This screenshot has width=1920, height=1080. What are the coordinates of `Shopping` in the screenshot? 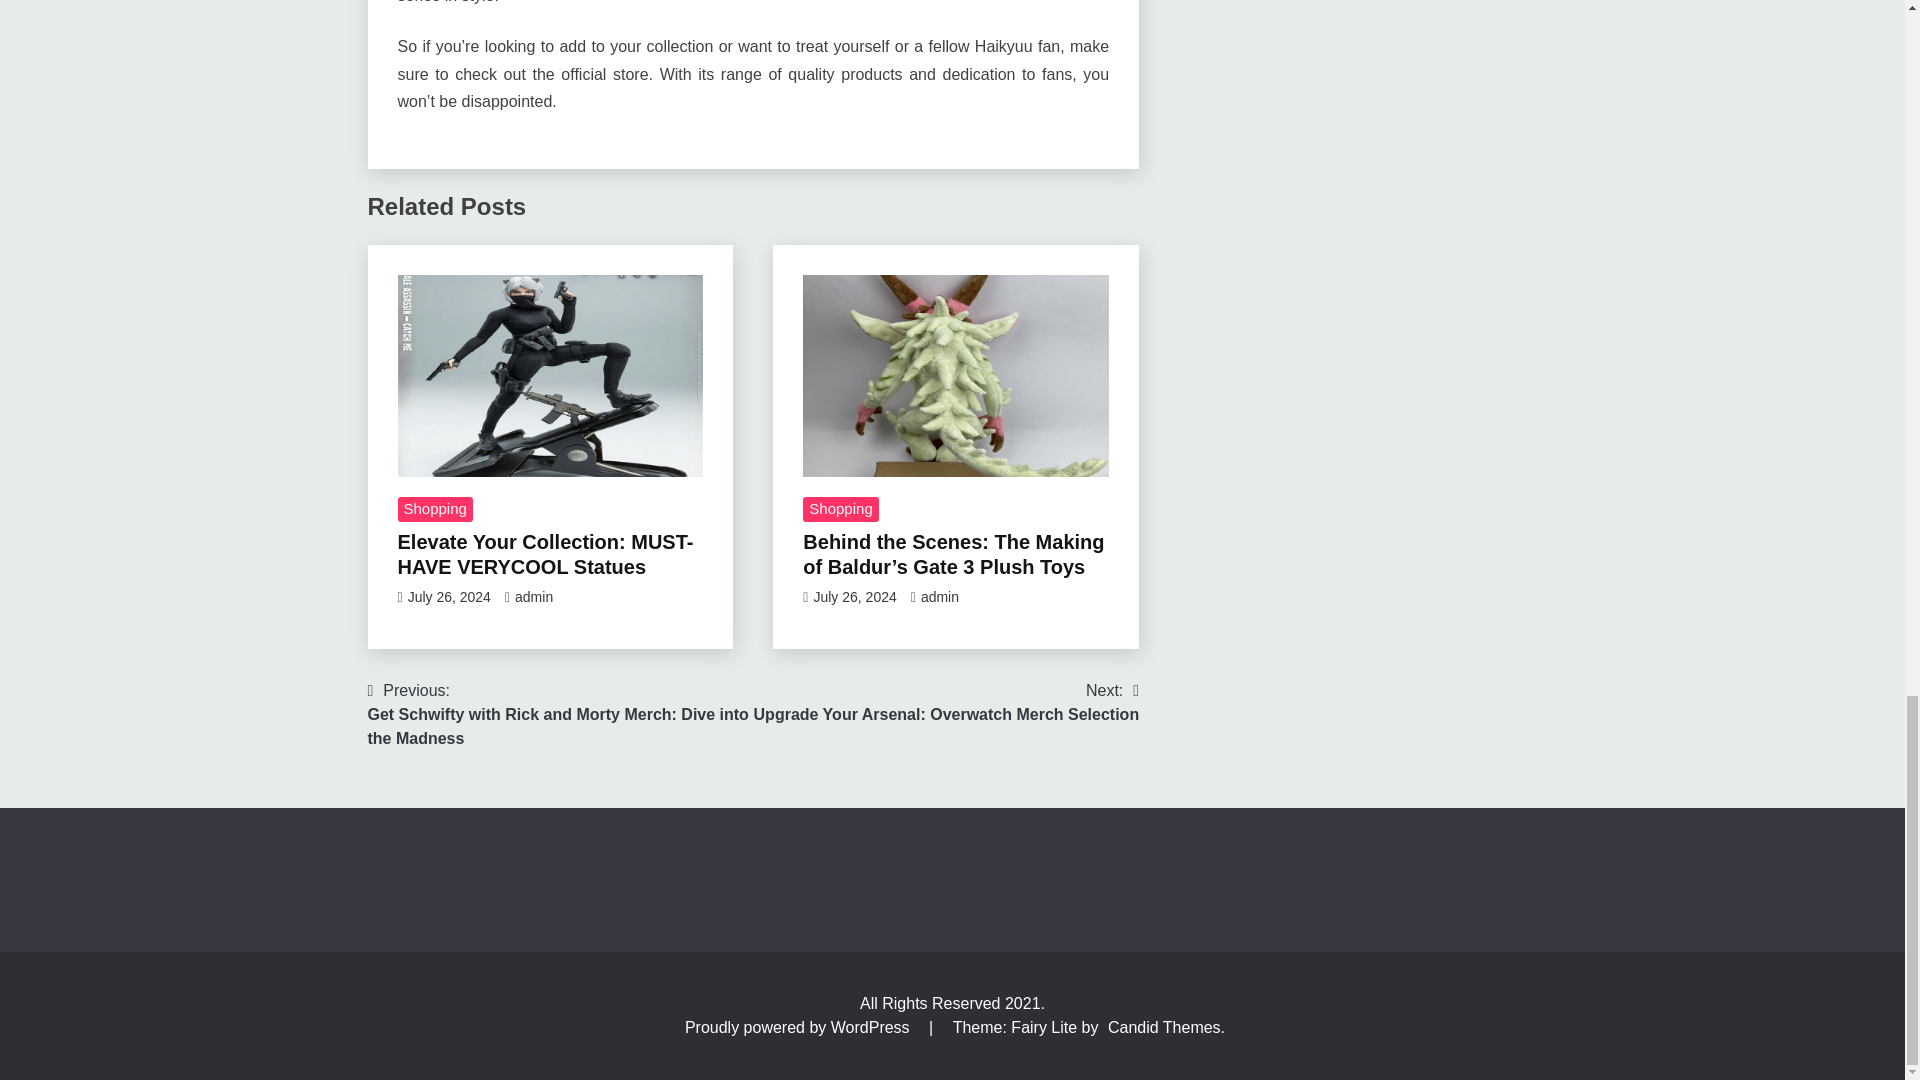 It's located at (840, 509).